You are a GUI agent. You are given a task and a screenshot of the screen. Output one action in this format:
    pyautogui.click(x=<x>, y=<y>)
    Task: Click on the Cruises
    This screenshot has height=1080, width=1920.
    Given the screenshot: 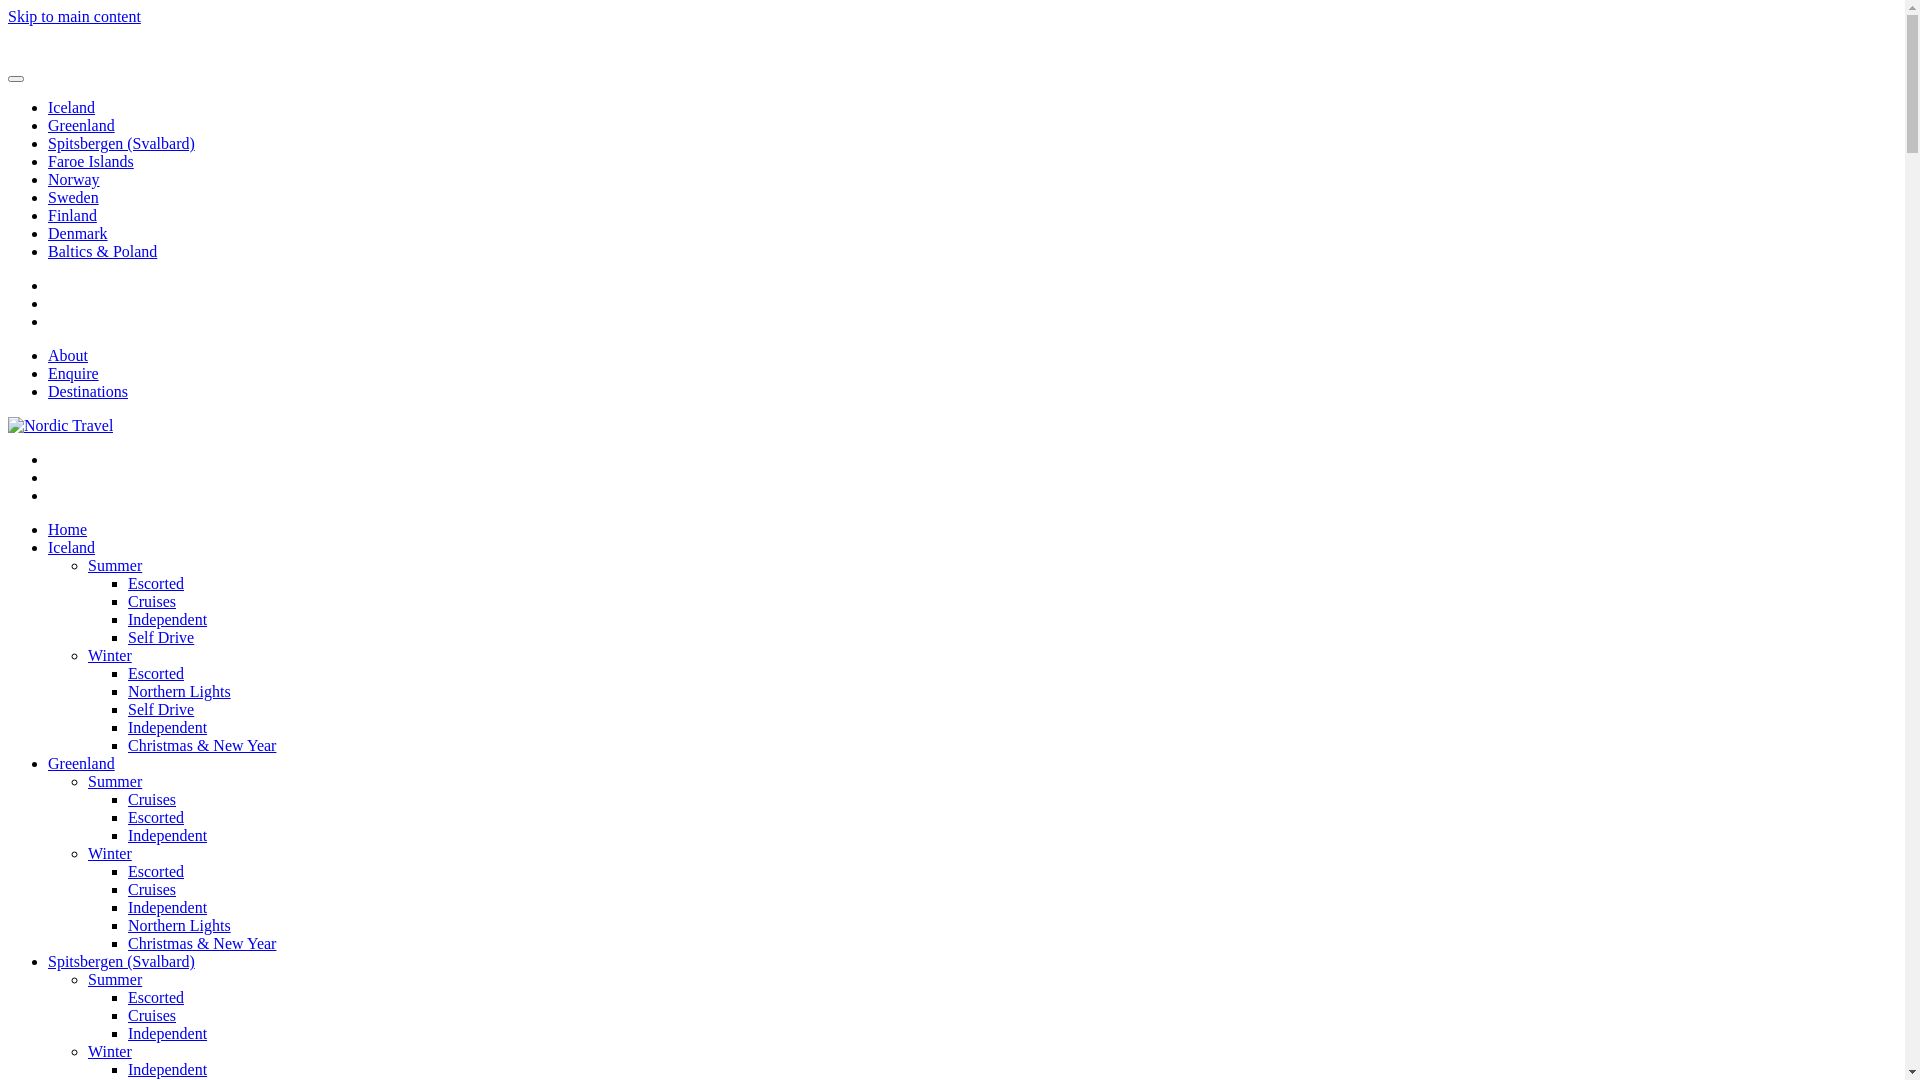 What is the action you would take?
    pyautogui.click(x=152, y=602)
    